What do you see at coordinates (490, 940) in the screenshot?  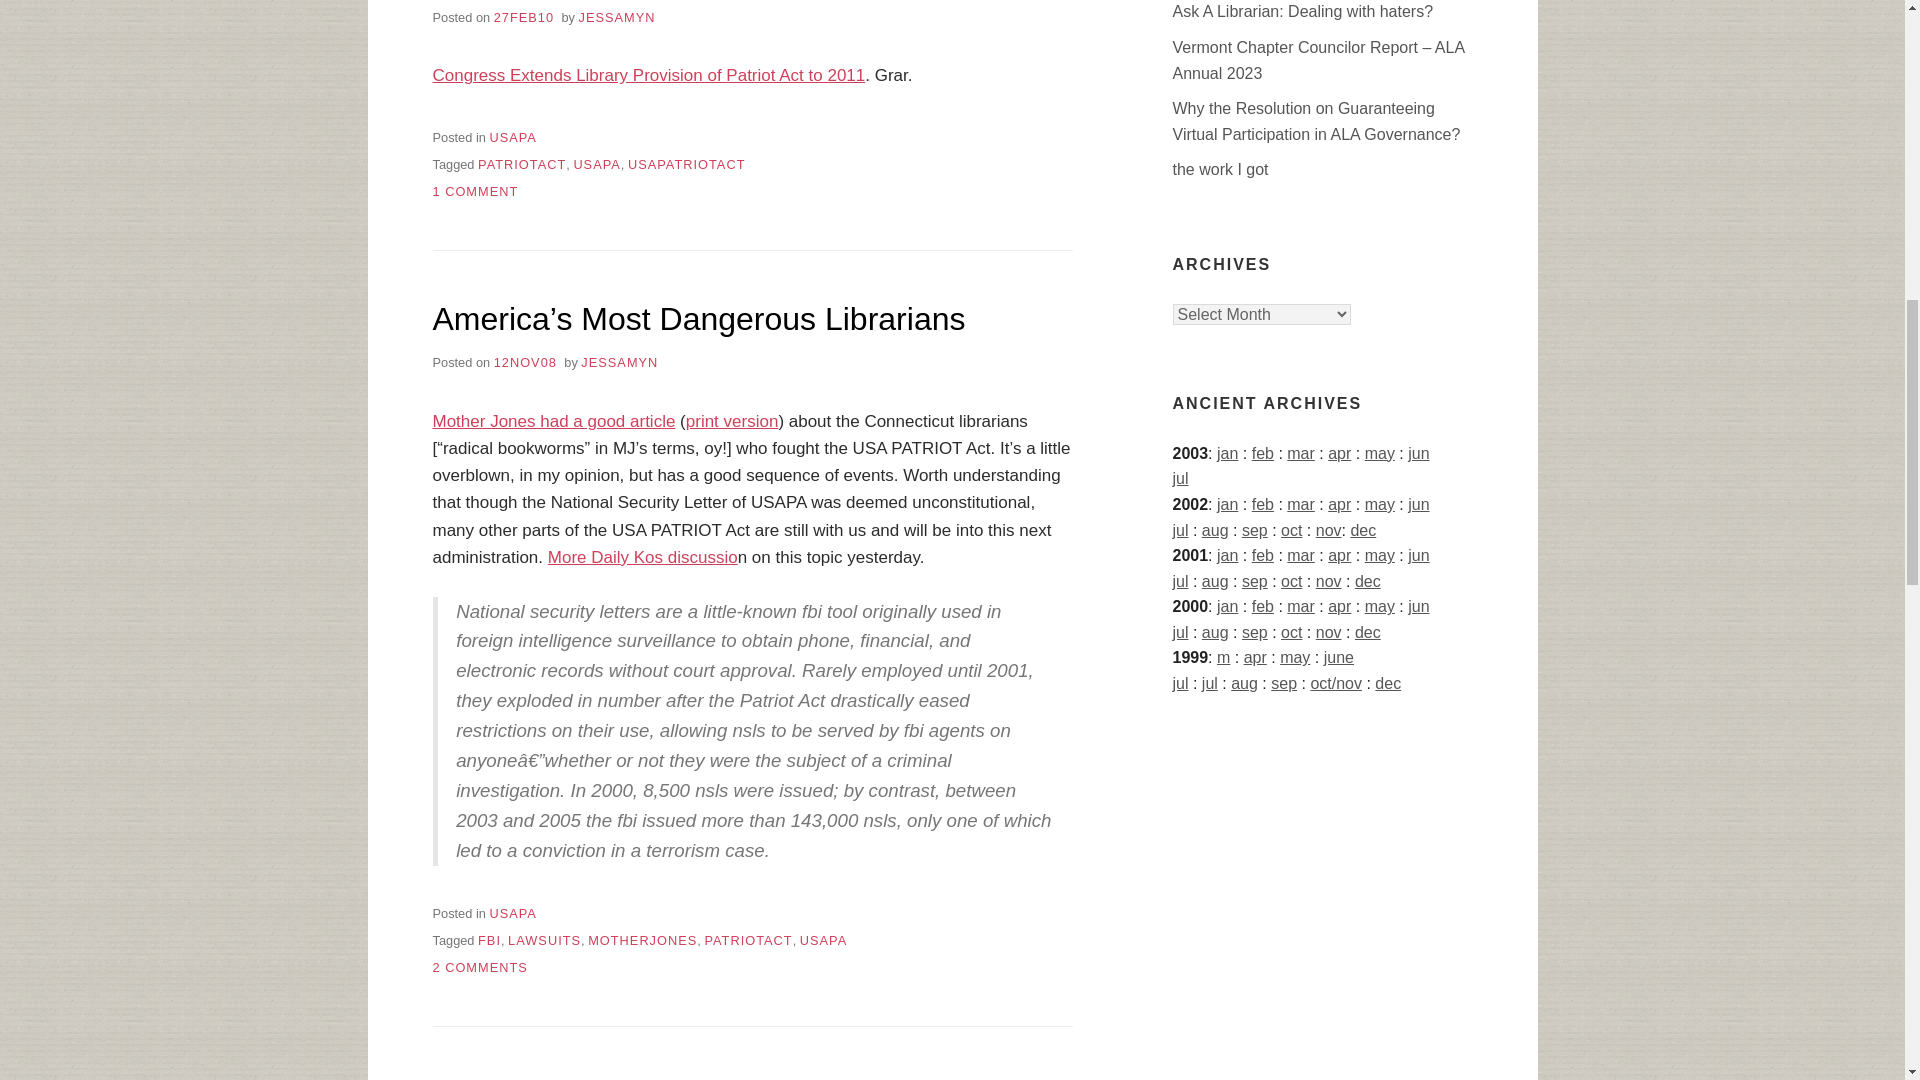 I see `FBI` at bounding box center [490, 940].